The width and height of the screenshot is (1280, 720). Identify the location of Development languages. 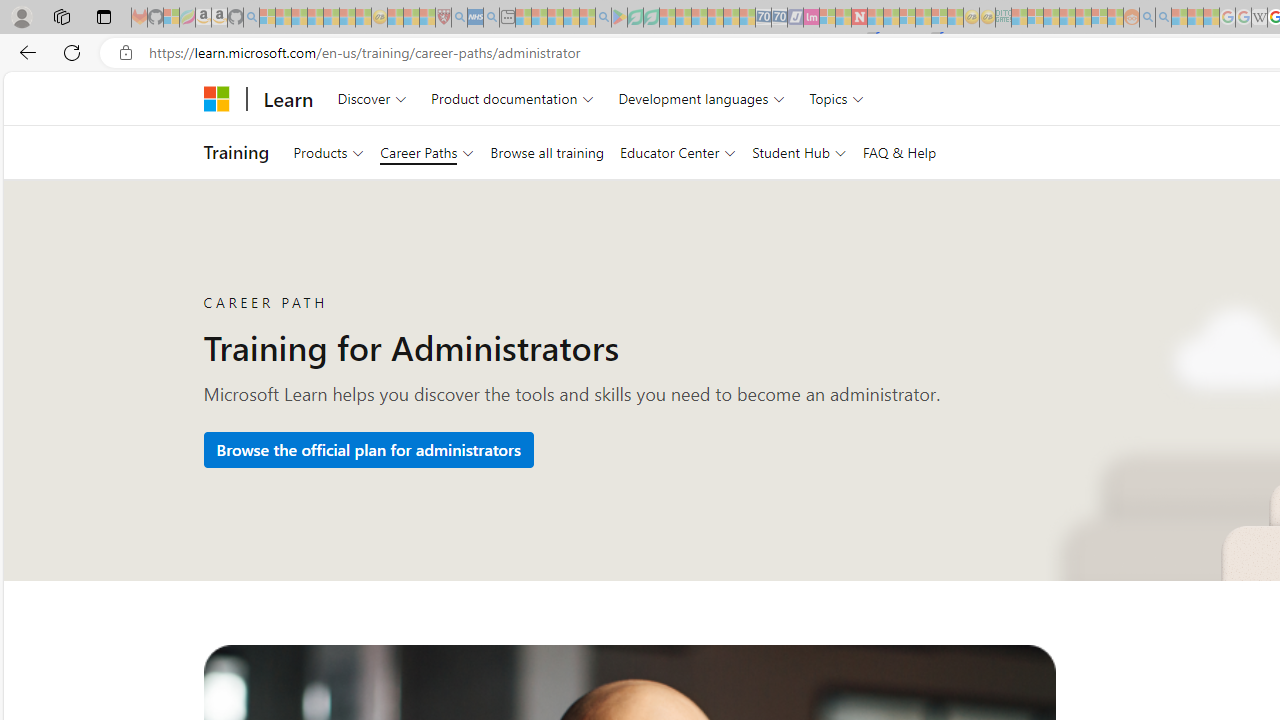
(702, 98).